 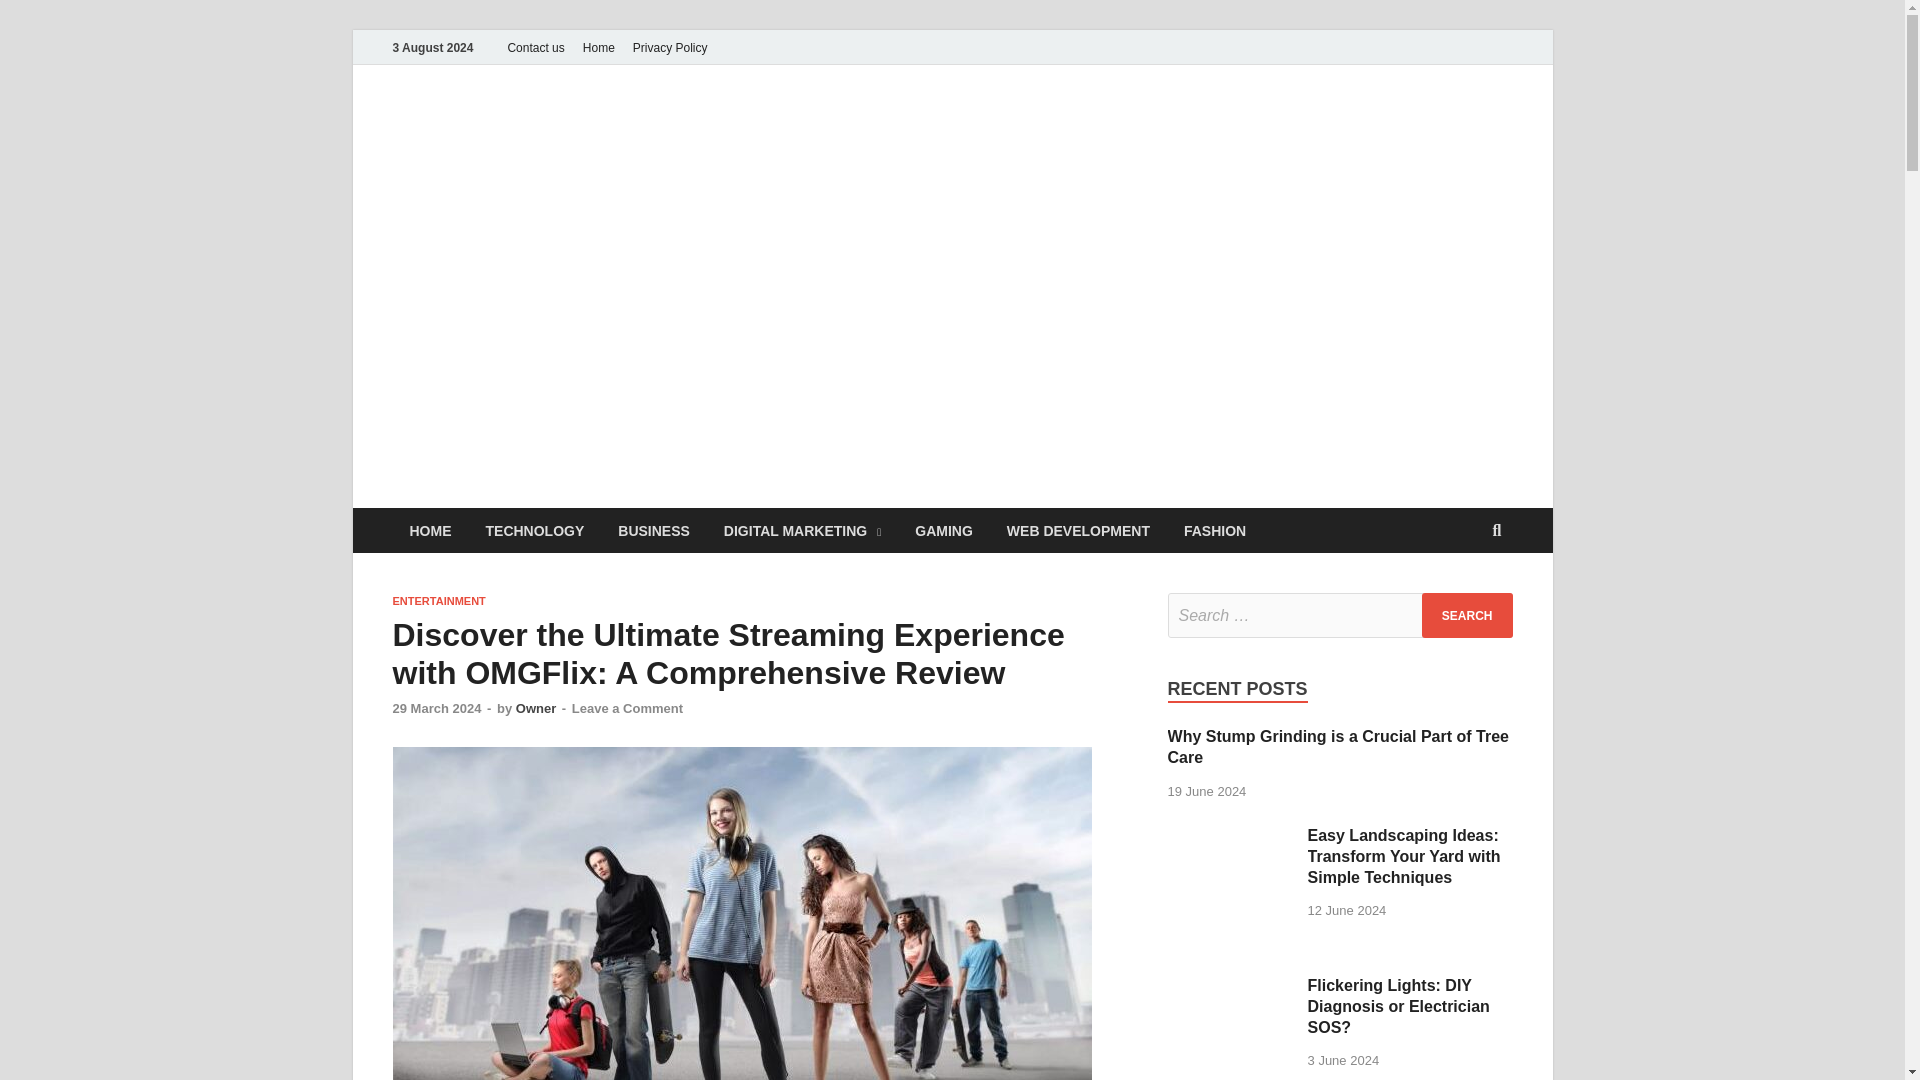 I want to click on Search, so click(x=1467, y=615).